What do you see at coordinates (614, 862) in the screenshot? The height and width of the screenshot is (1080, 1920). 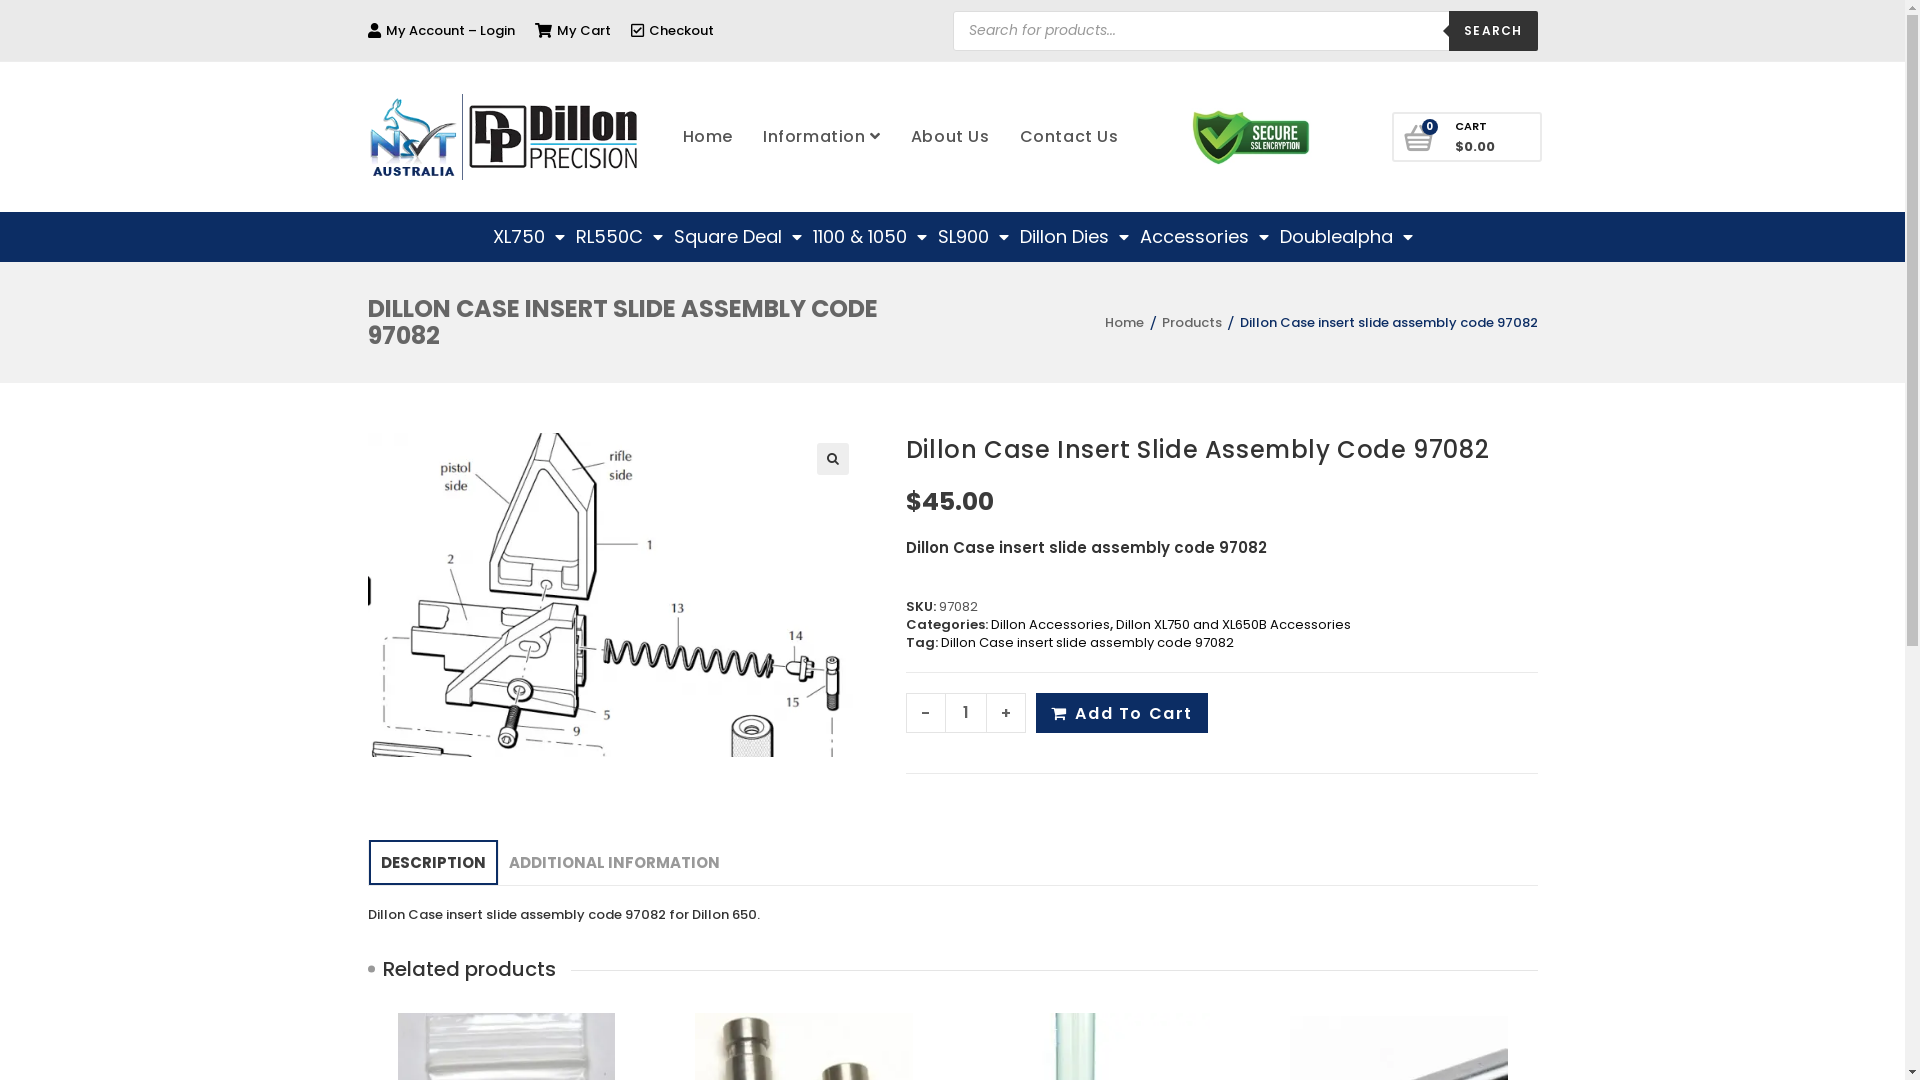 I see `ADDITIONAL INFORMATION` at bounding box center [614, 862].